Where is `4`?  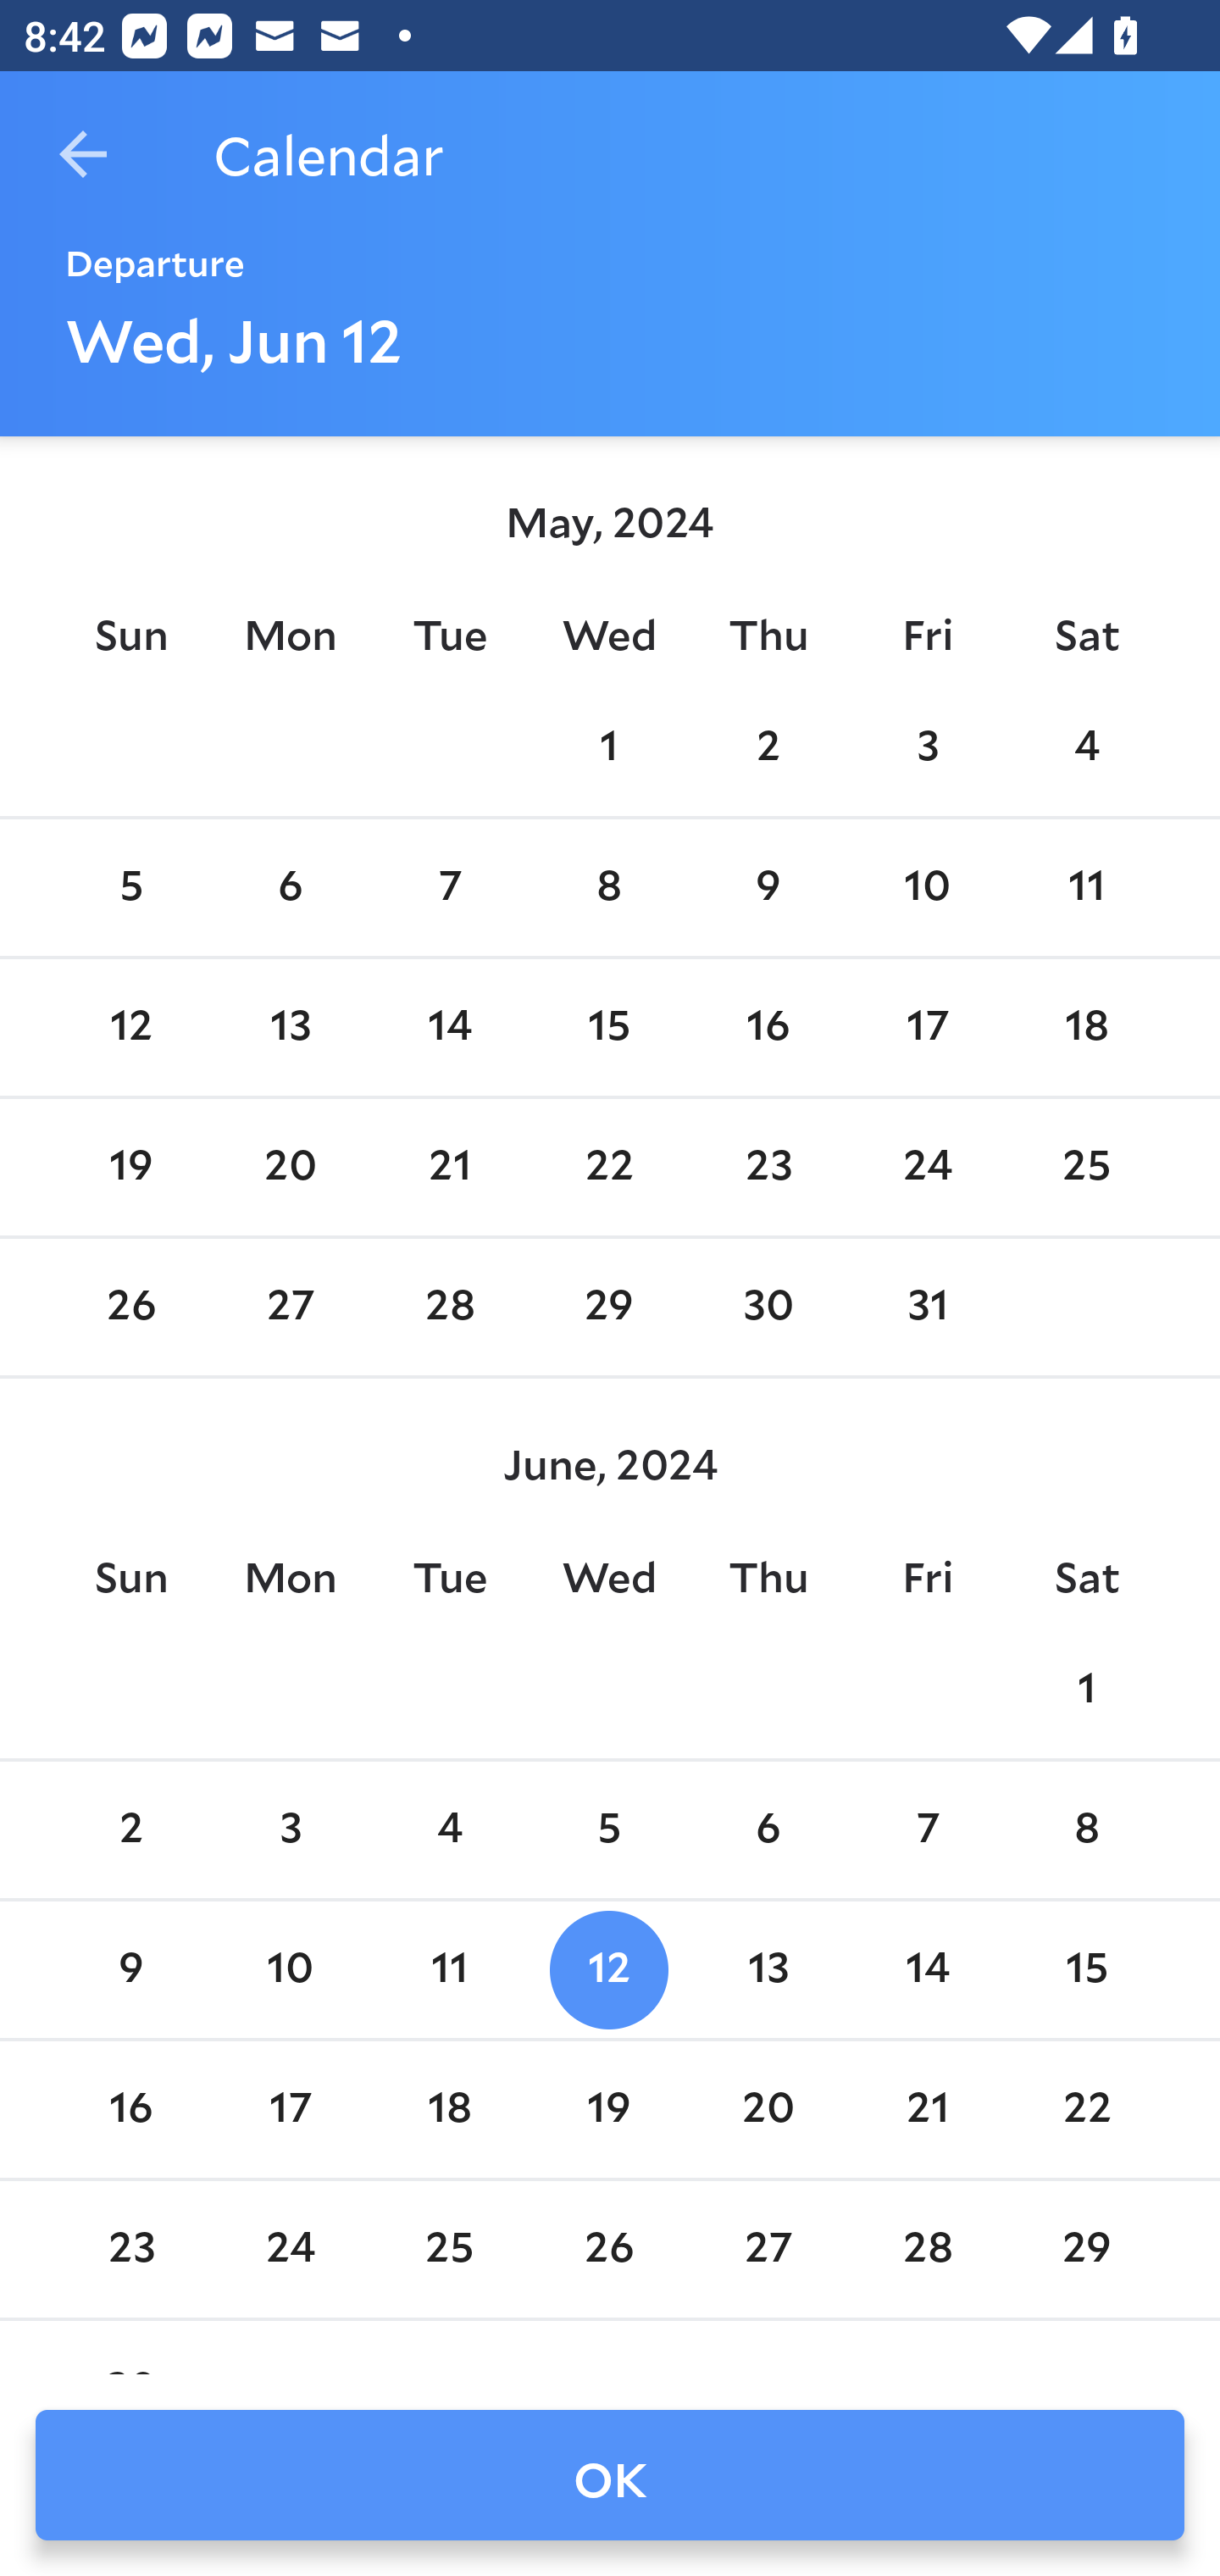
4 is located at coordinates (1086, 747).